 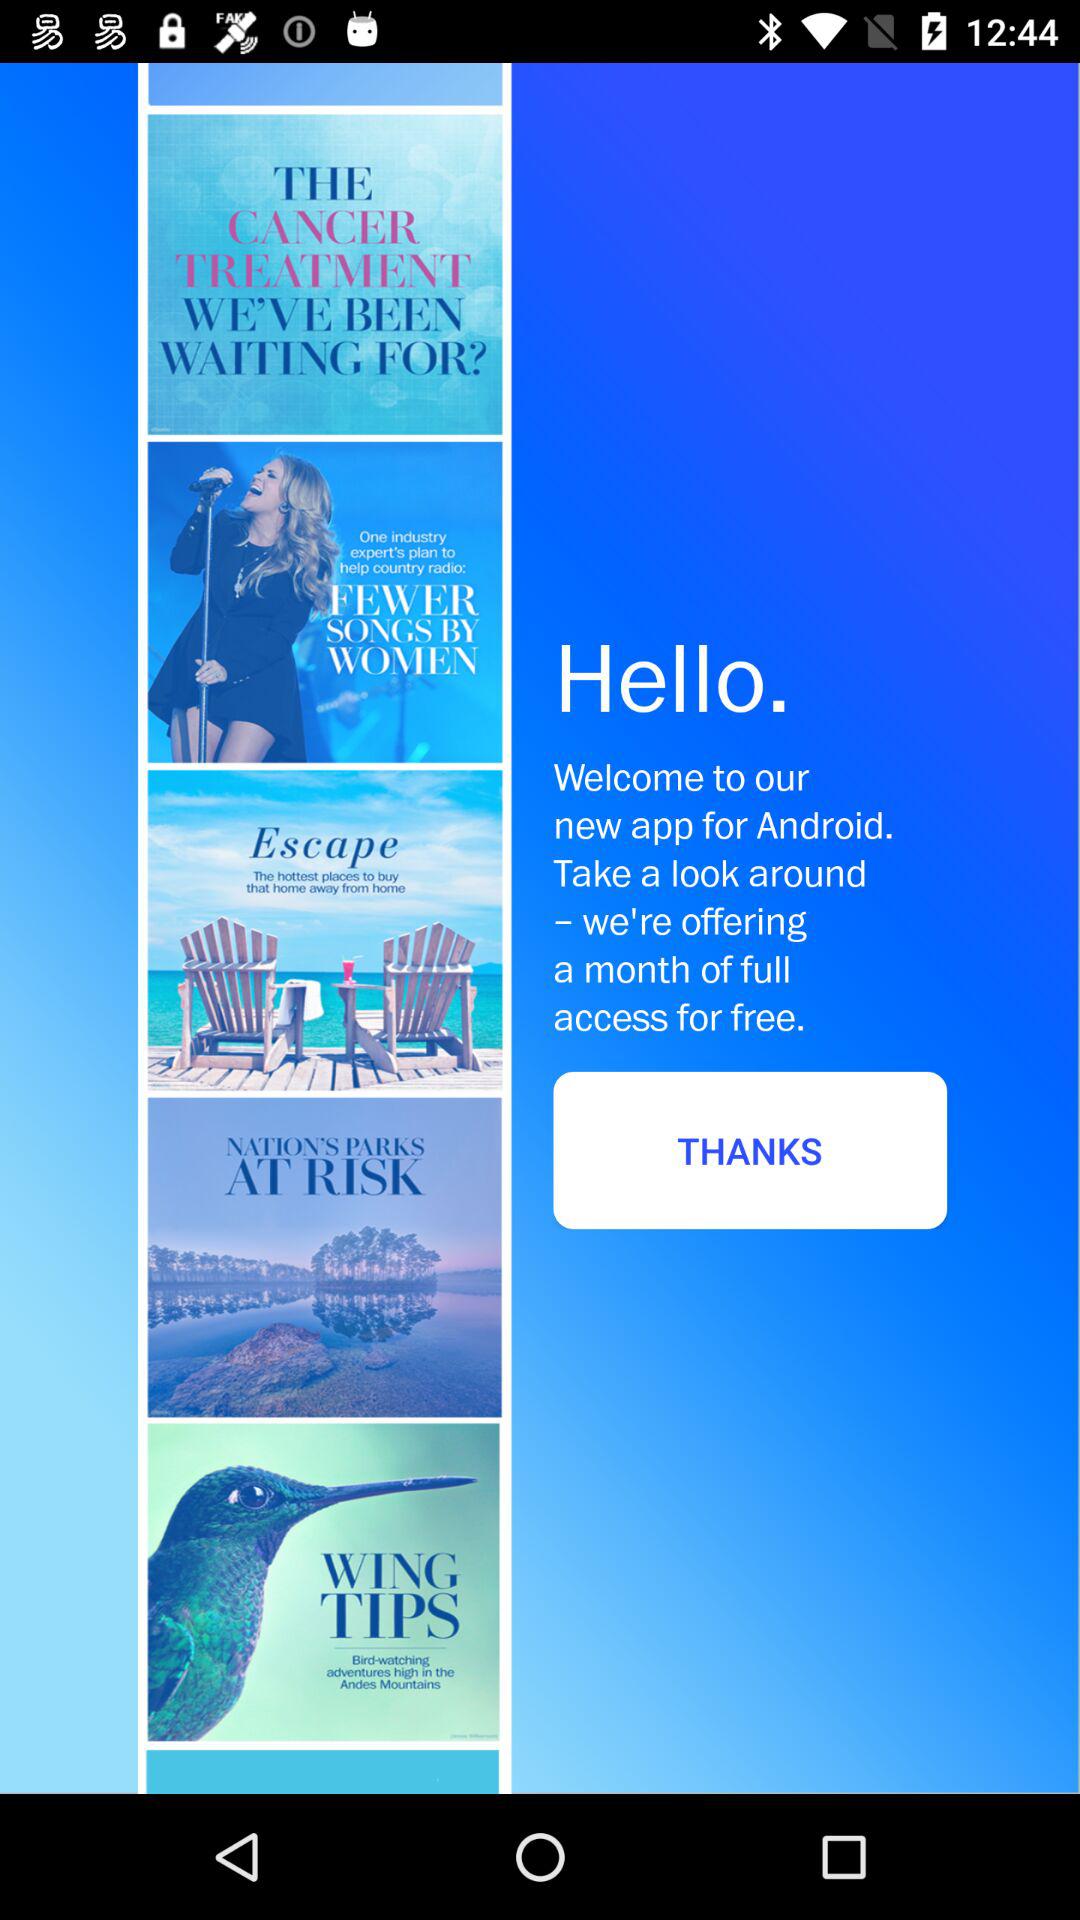 What do you see at coordinates (750, 1150) in the screenshot?
I see `scroll to thanks button` at bounding box center [750, 1150].